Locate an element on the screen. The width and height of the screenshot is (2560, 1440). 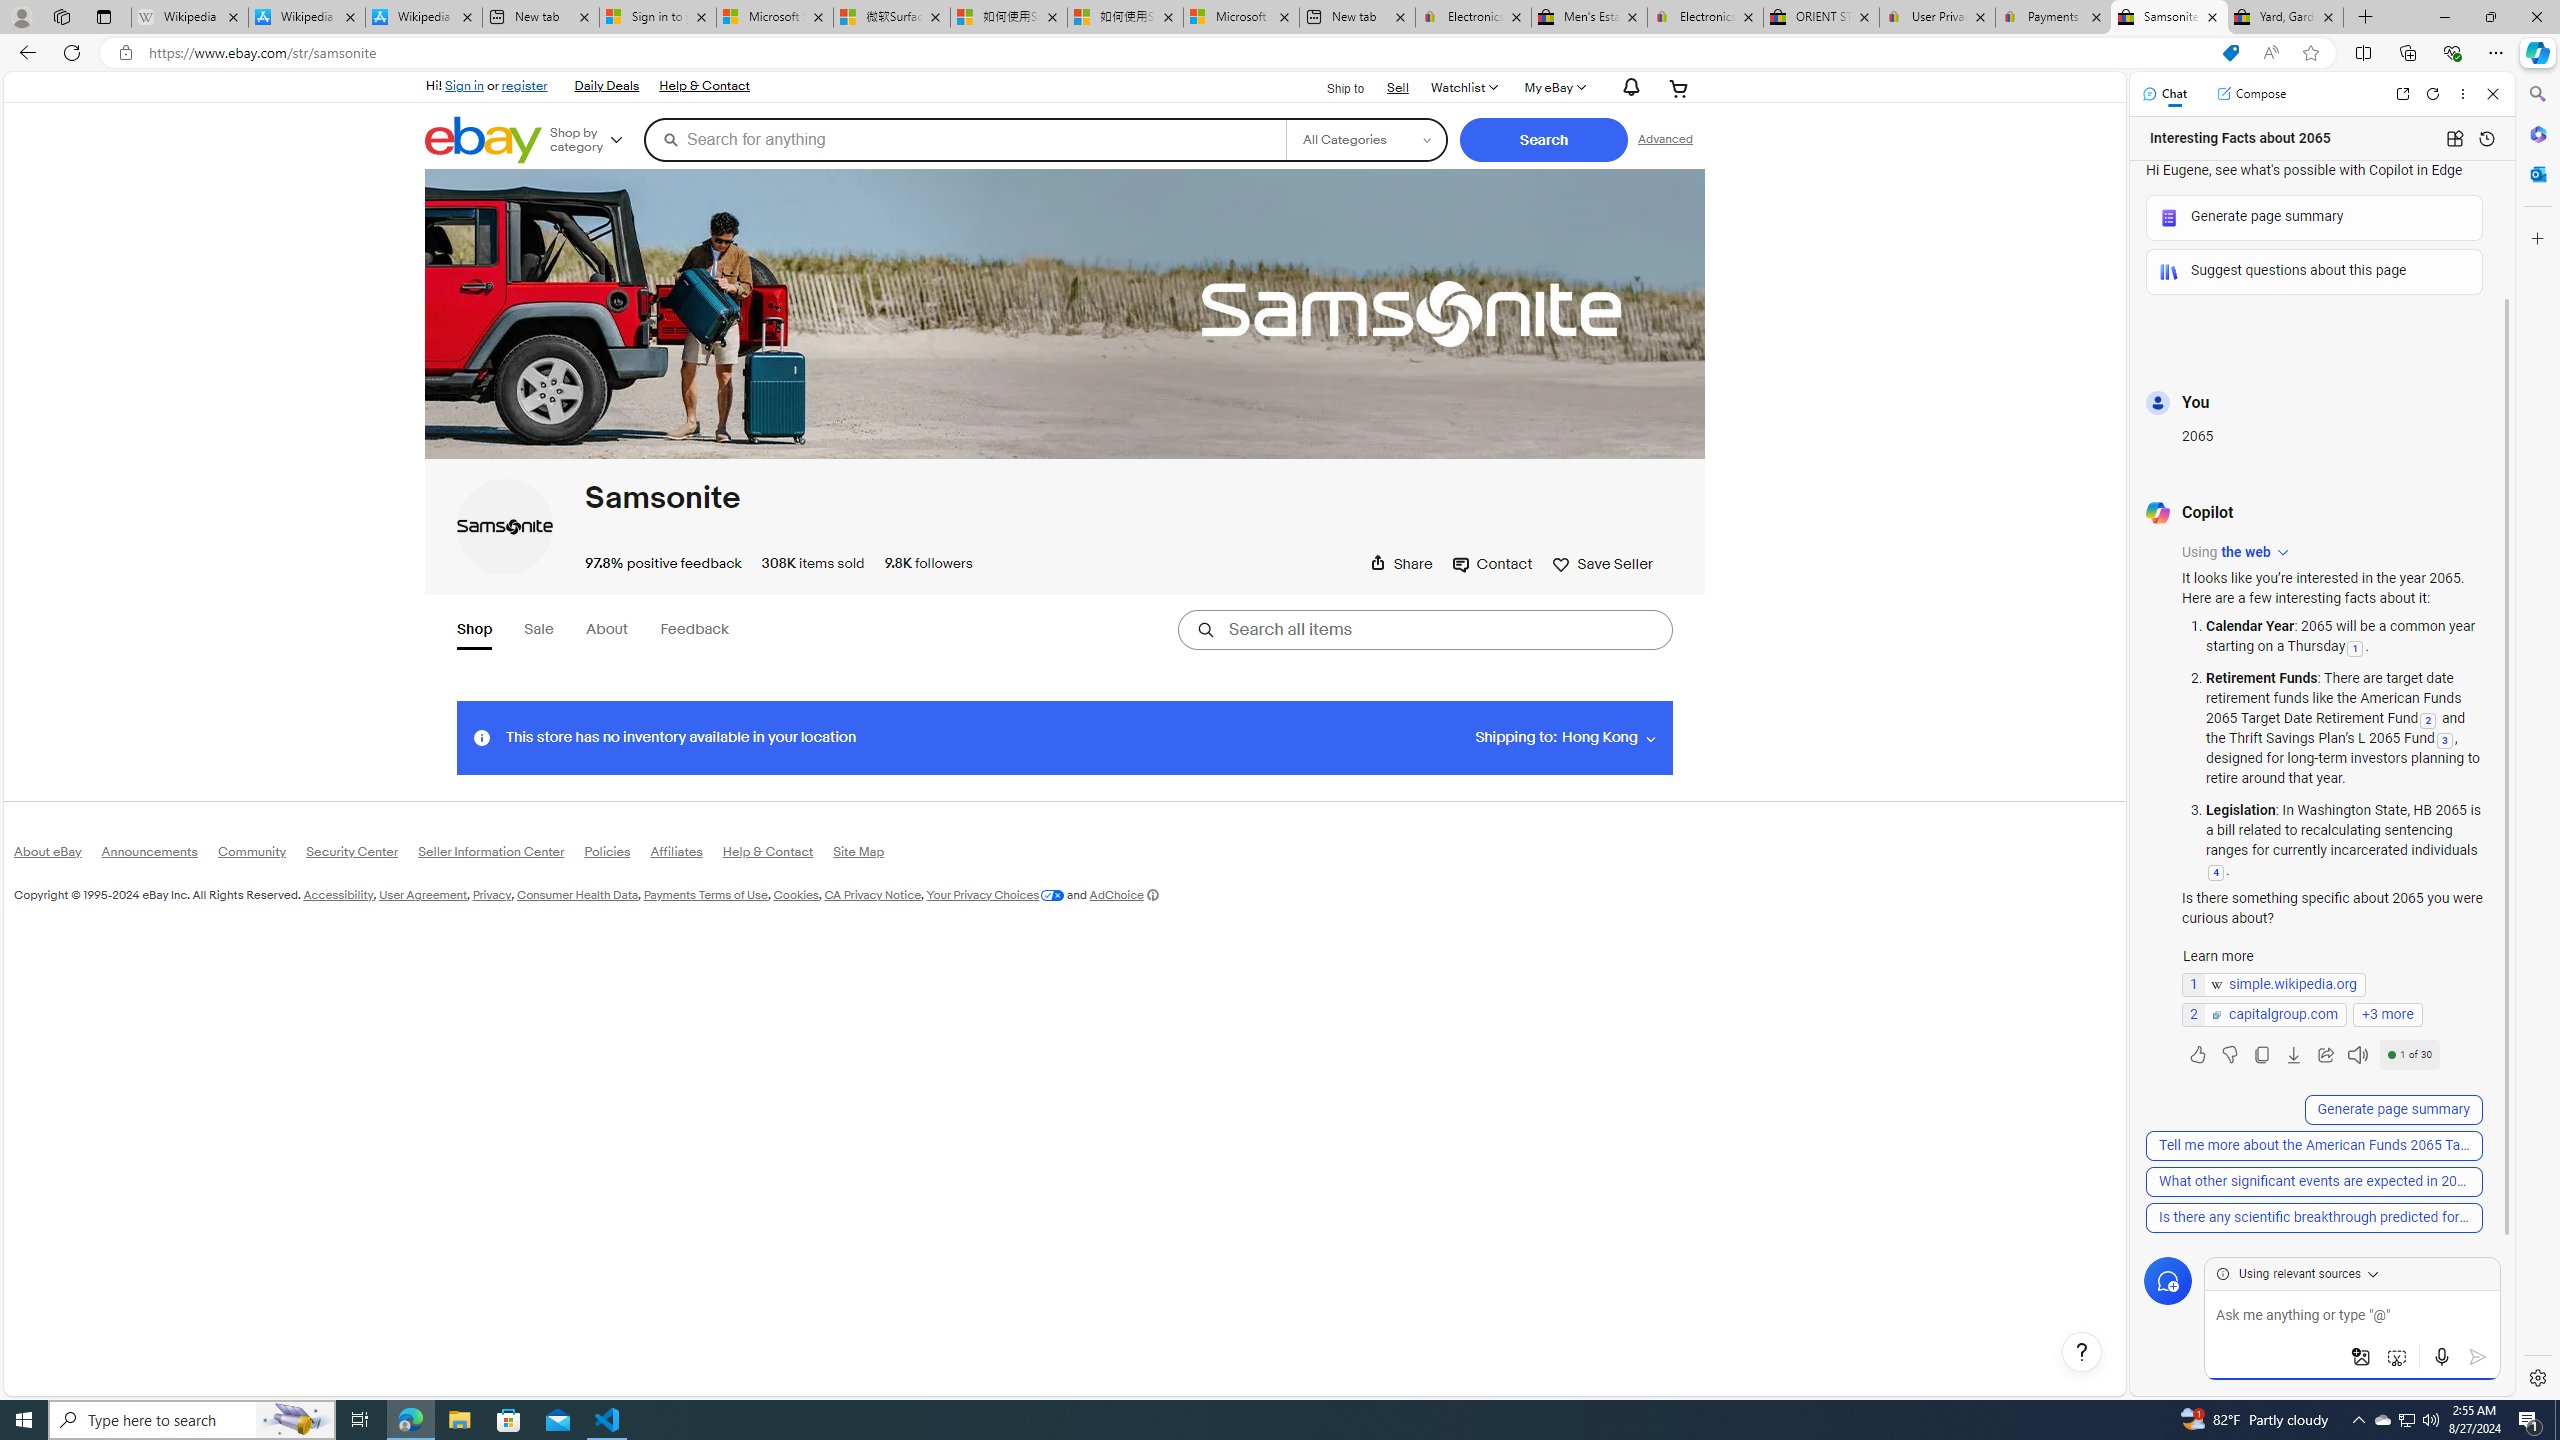
Sign in is located at coordinates (464, 85).